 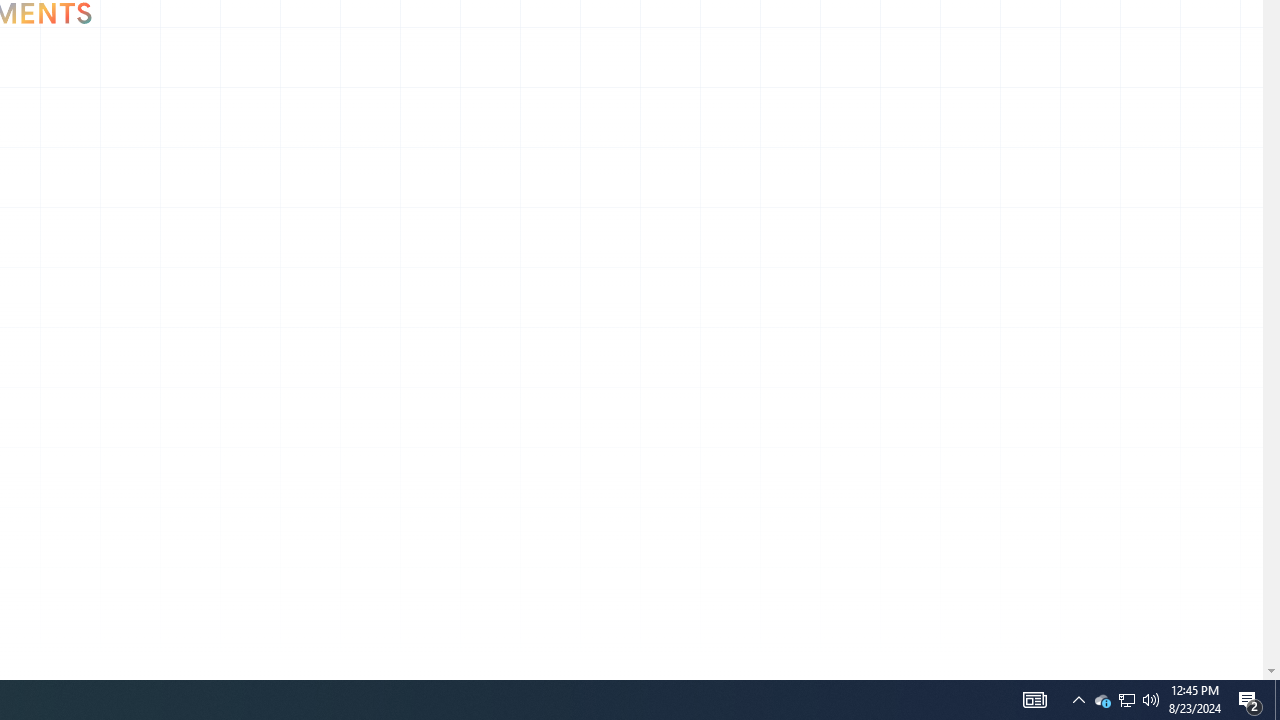 What do you see at coordinates (140, 104) in the screenshot?
I see `Go to Arts & Culture` at bounding box center [140, 104].